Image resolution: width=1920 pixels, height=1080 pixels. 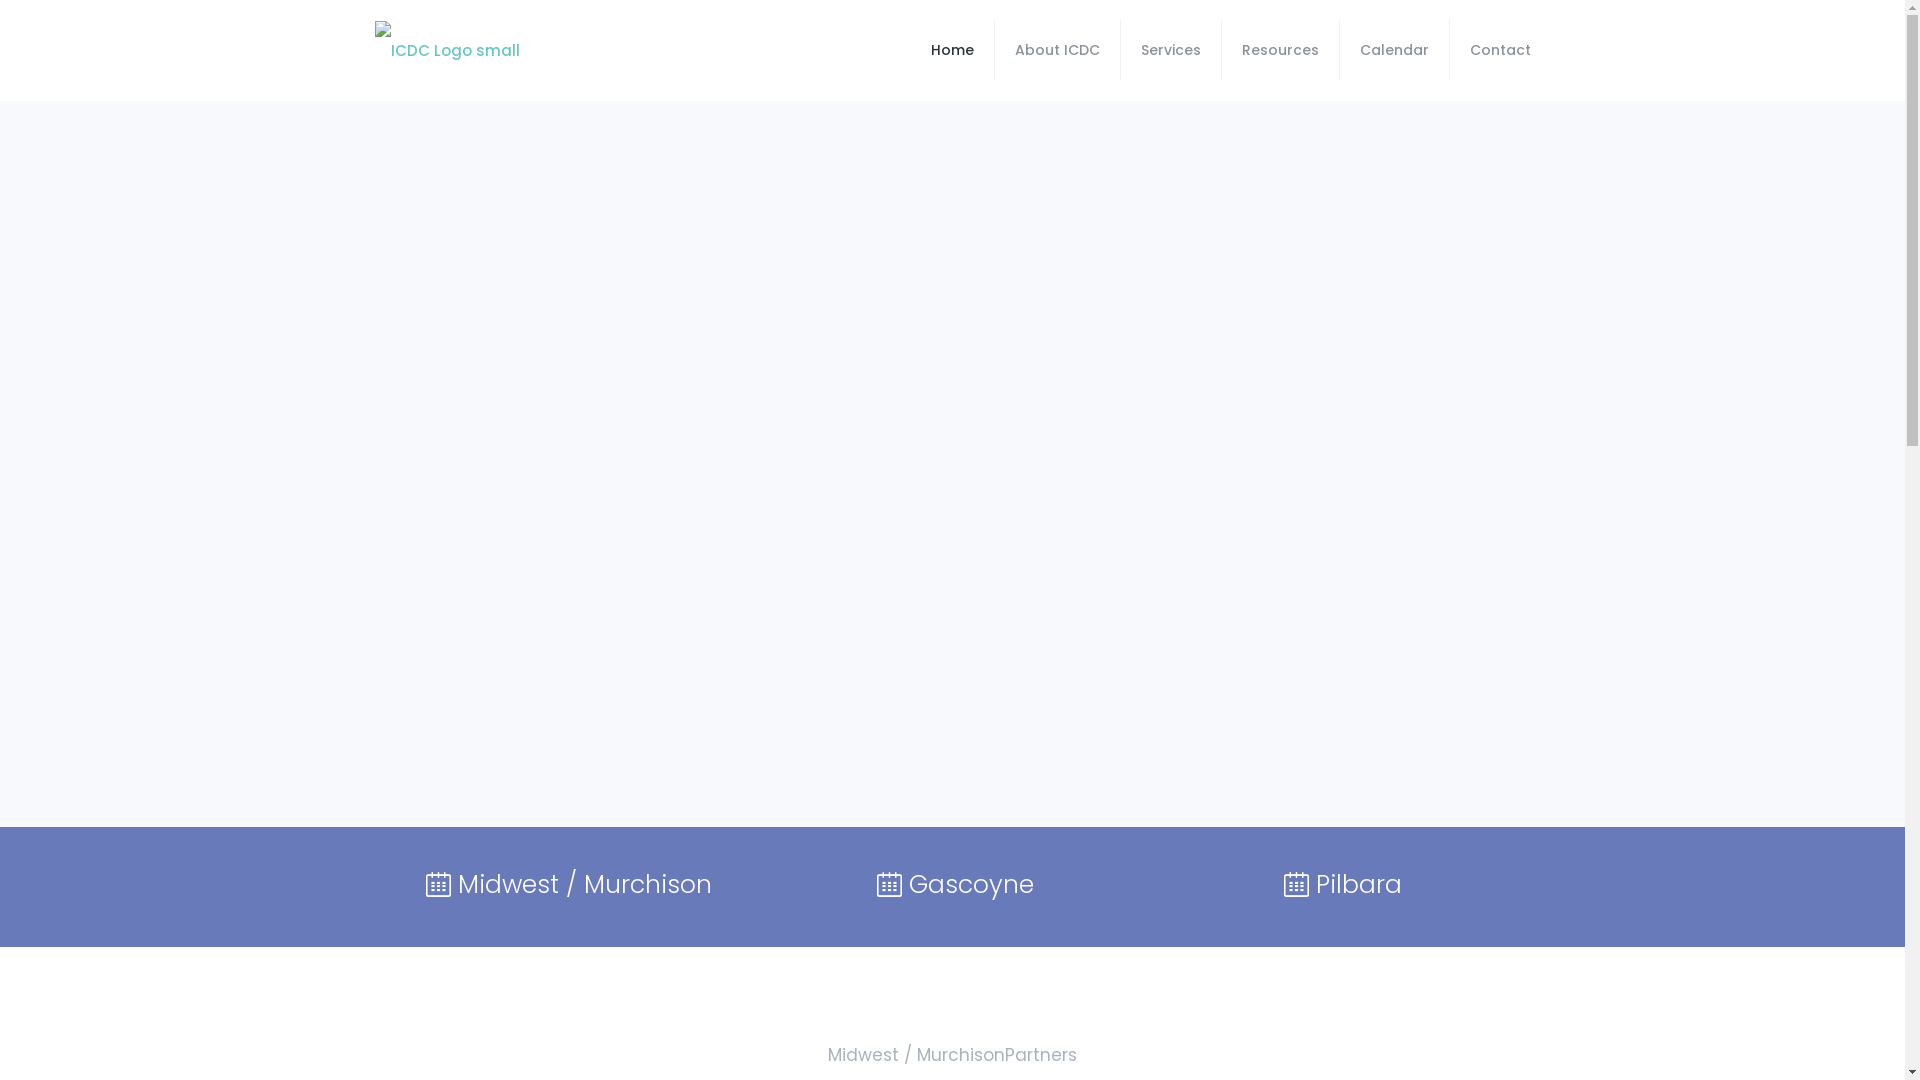 What do you see at coordinates (952, 50) in the screenshot?
I see `Home` at bounding box center [952, 50].